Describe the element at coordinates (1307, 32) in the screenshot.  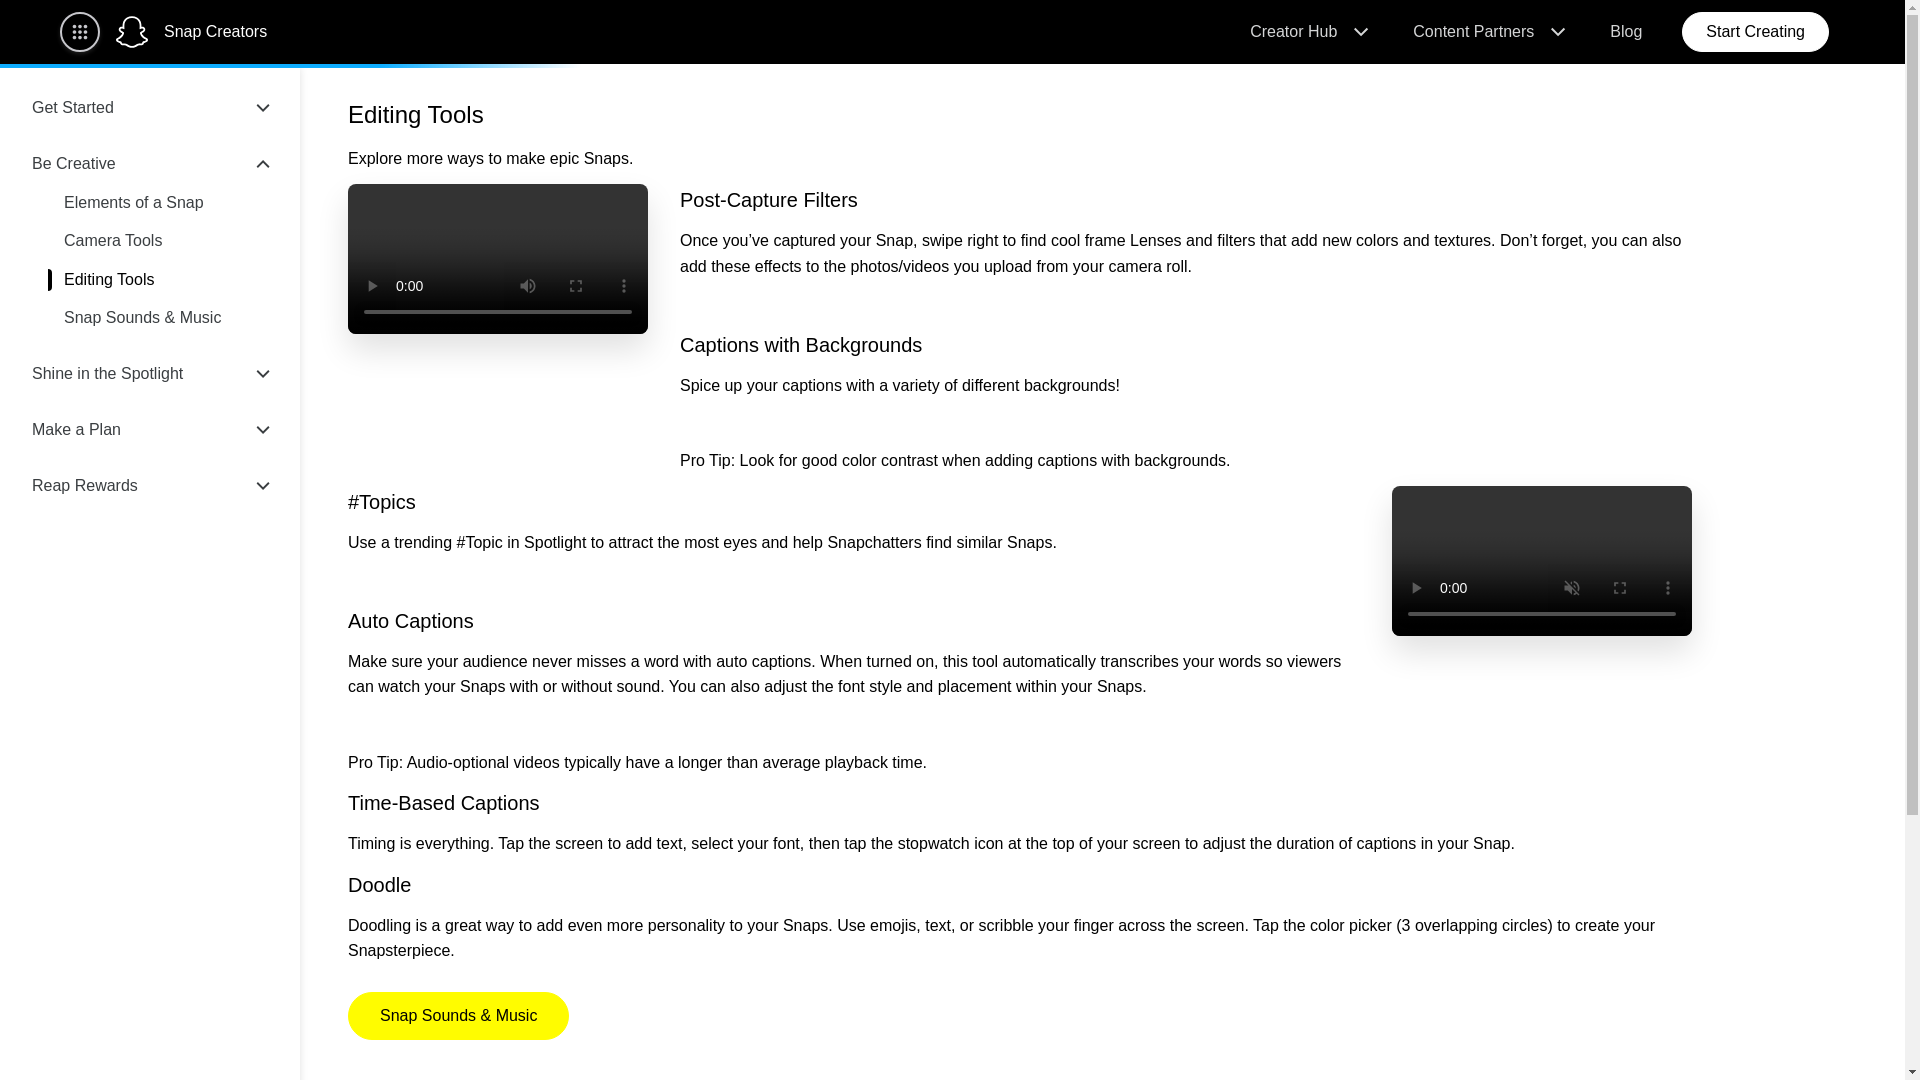
I see `Creator Hub` at that location.